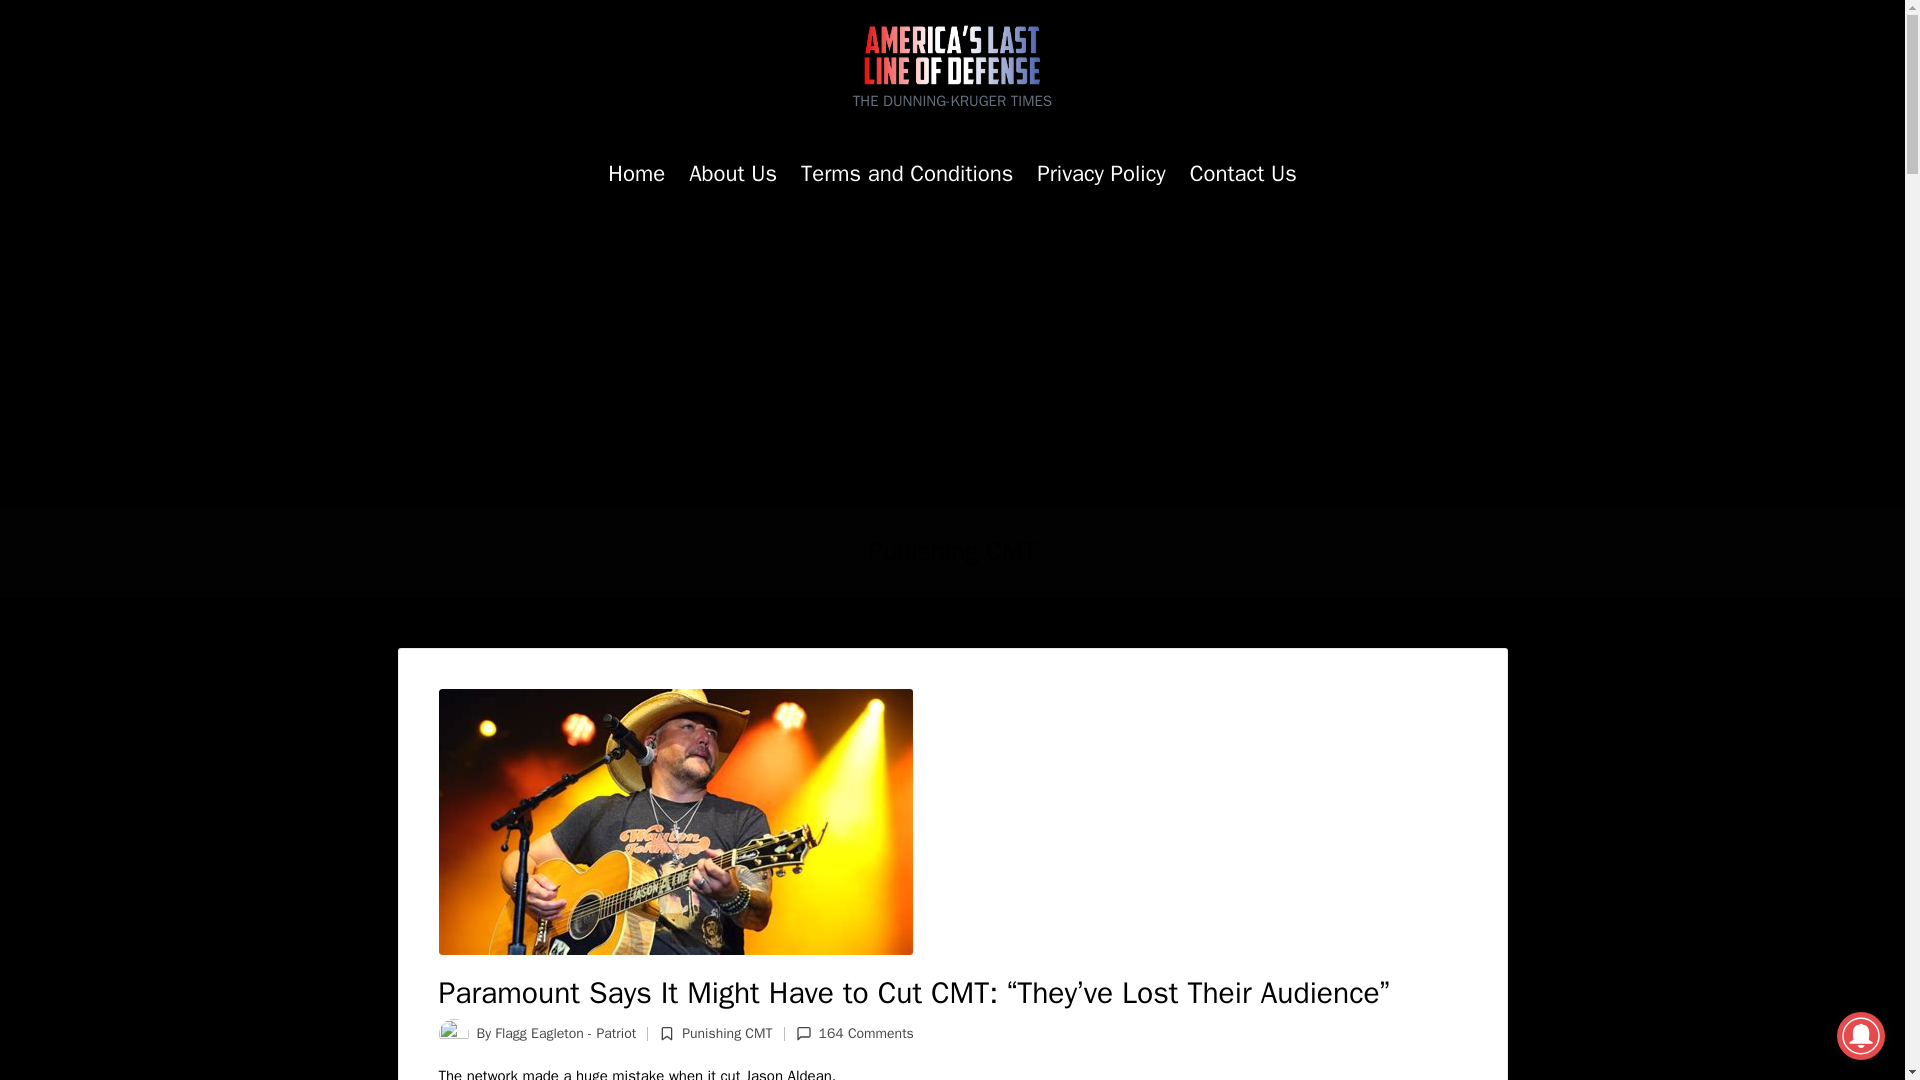  Describe the element at coordinates (565, 1033) in the screenshot. I see `View all posts by Flagg Eagleton - Patriot` at that location.